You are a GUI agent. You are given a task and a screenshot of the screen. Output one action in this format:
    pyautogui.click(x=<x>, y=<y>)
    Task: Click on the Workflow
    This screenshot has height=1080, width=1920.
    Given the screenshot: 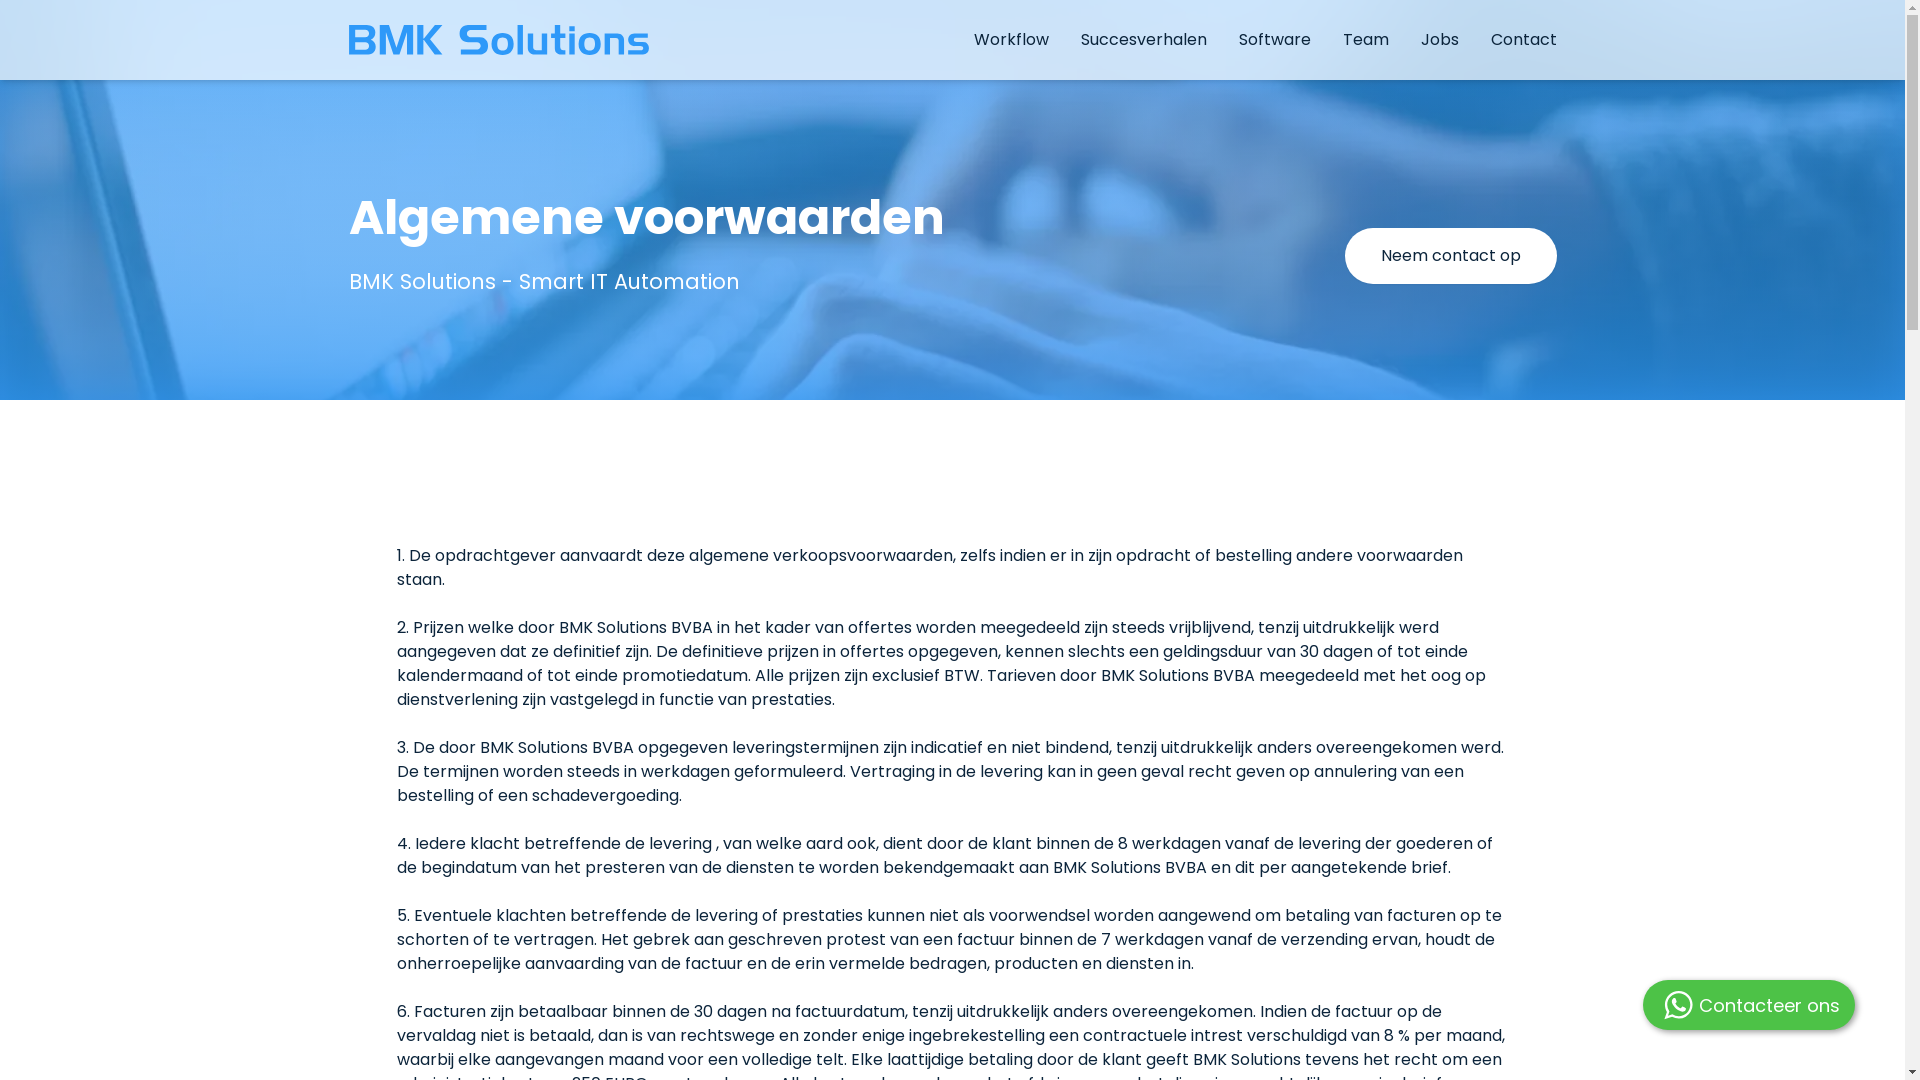 What is the action you would take?
    pyautogui.click(x=1012, y=40)
    